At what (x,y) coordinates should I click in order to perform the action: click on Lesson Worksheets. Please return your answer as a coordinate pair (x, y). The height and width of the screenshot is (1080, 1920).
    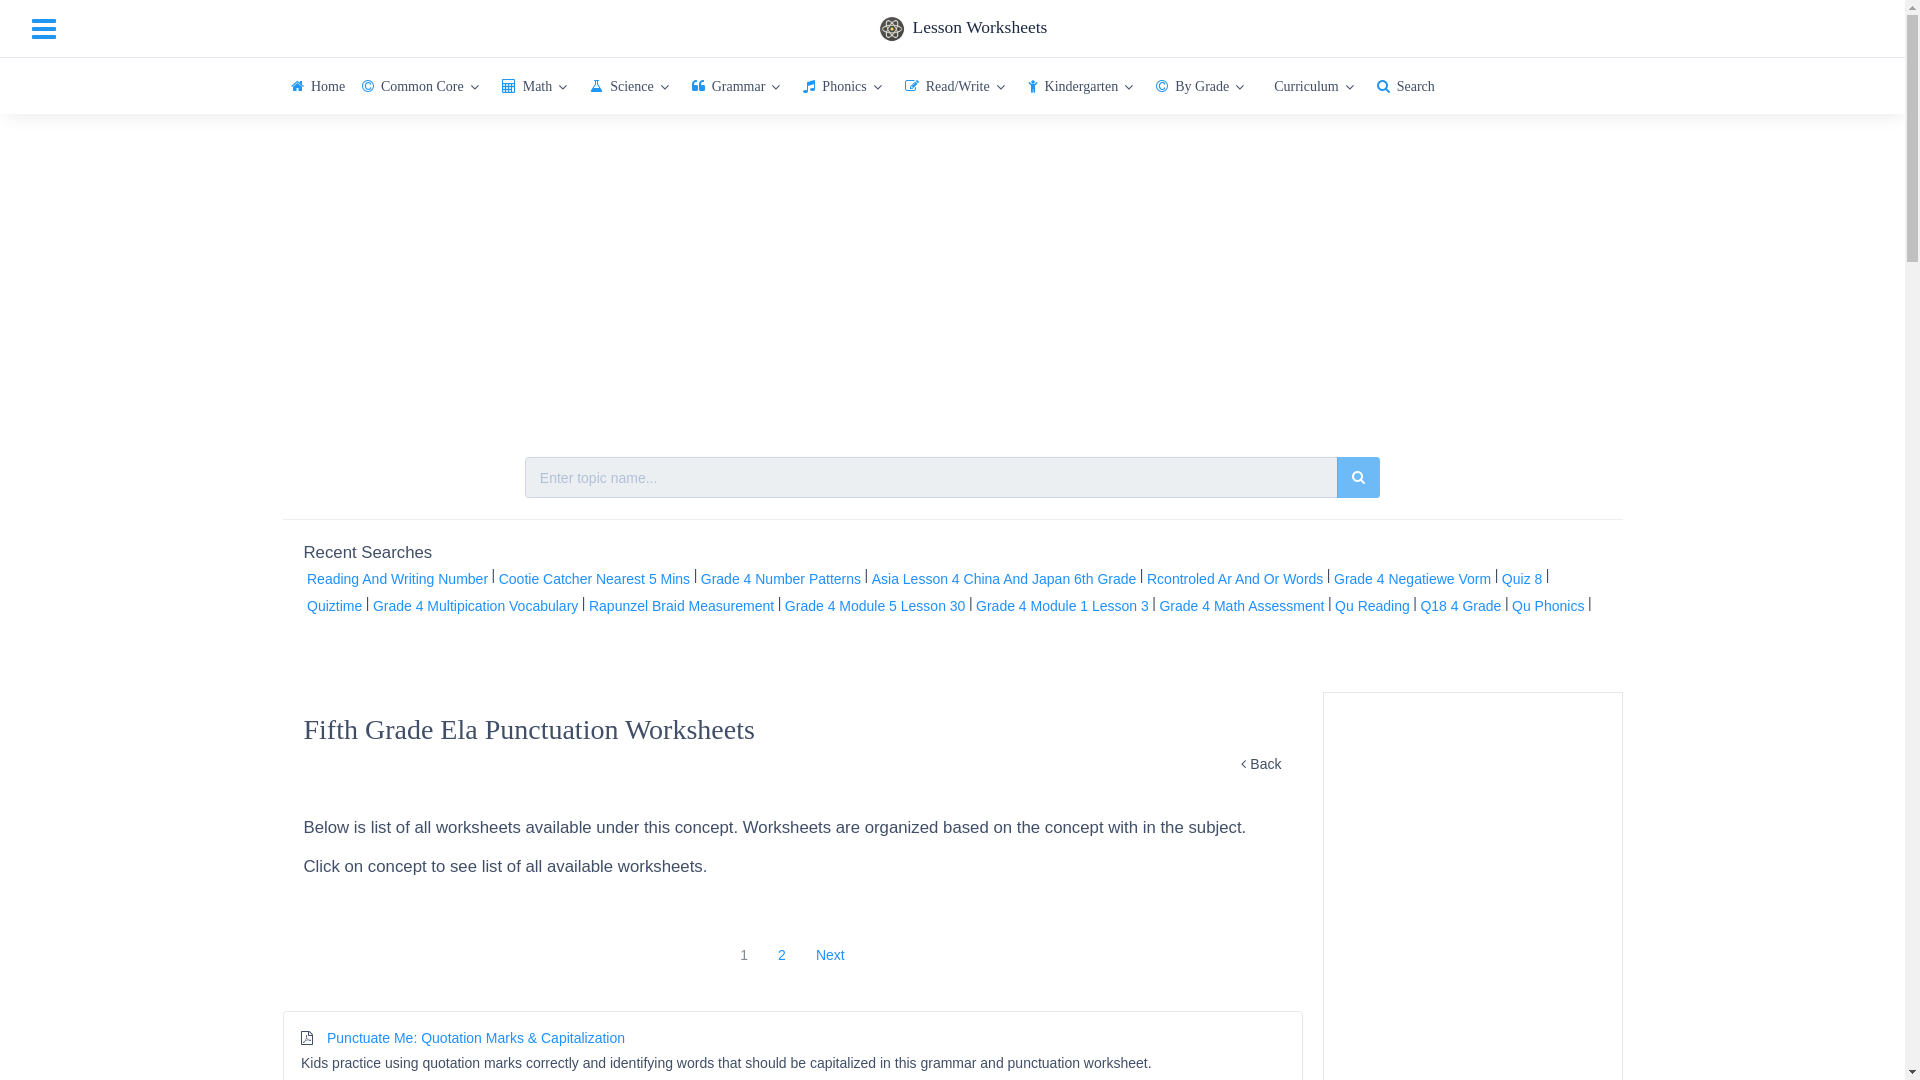
    Looking at the image, I should click on (962, 29).